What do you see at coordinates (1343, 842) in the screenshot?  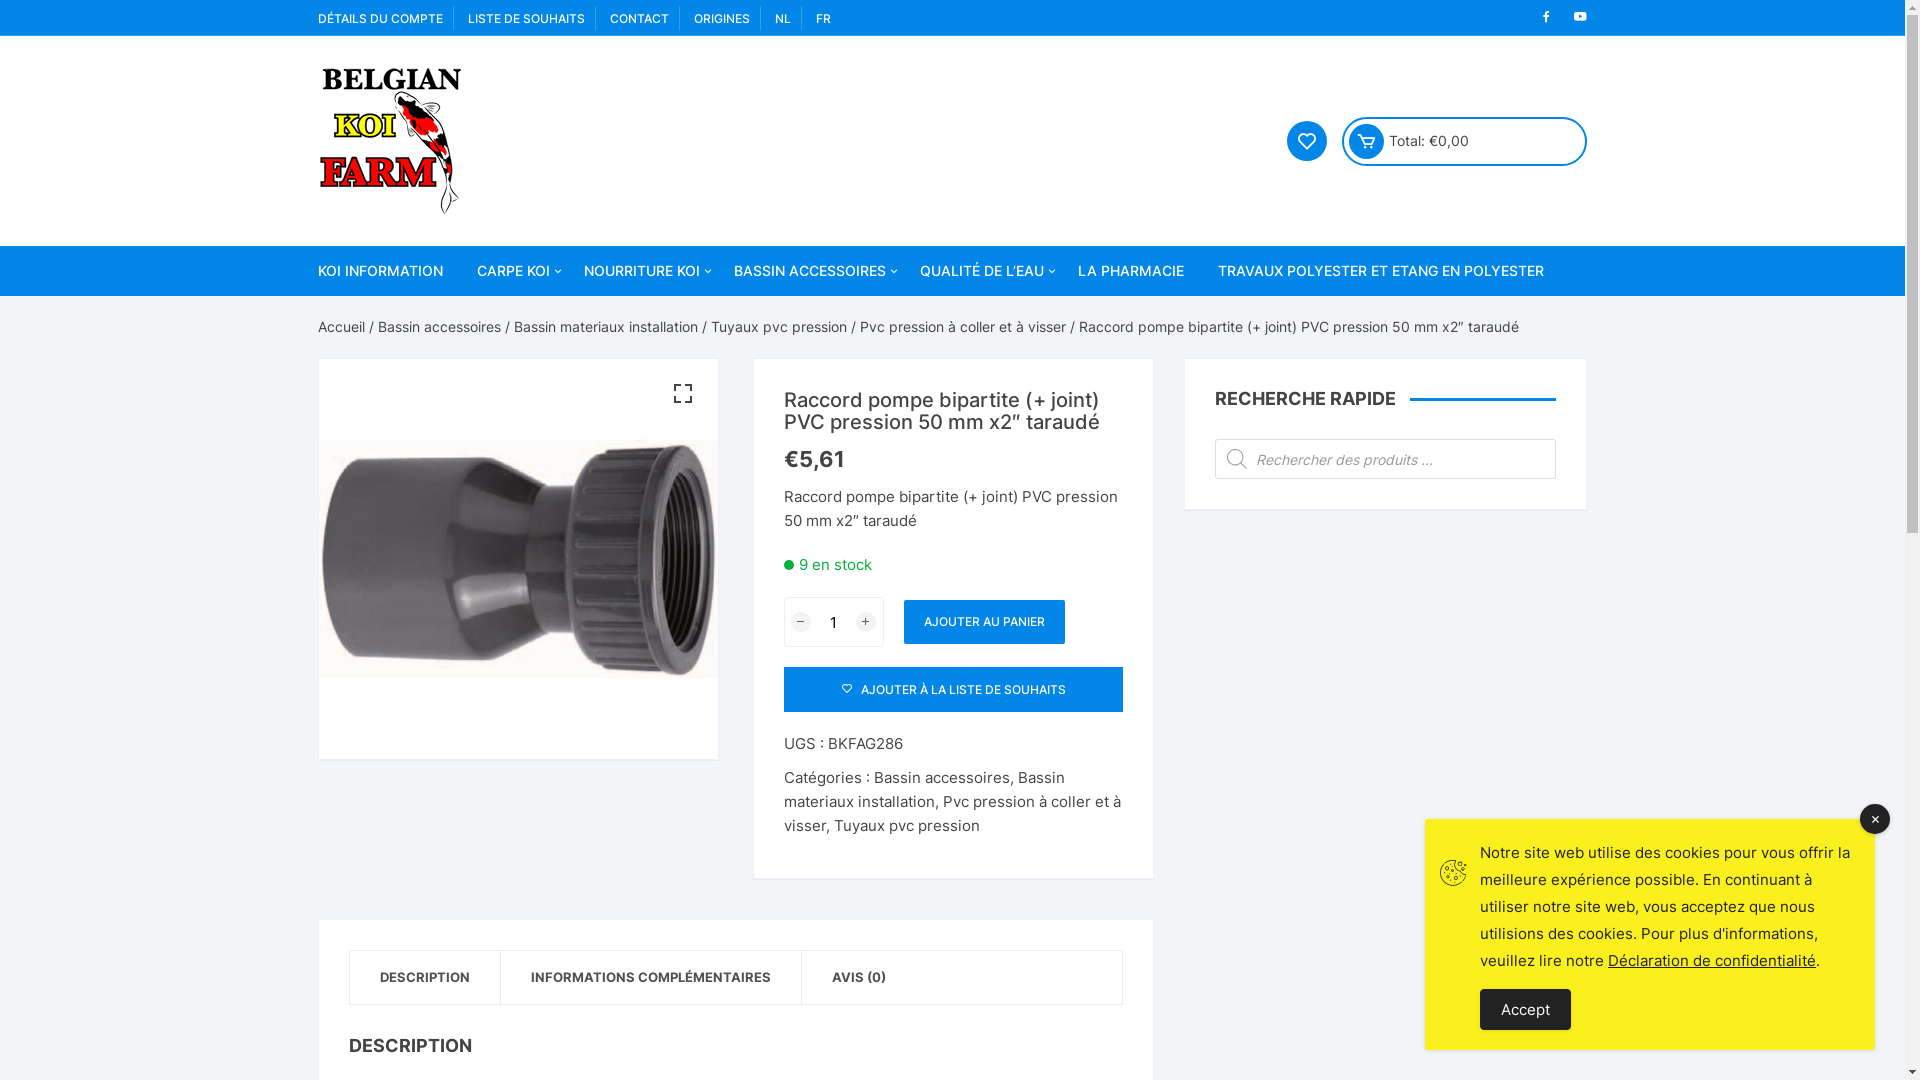 I see `Lampes UVC PL` at bounding box center [1343, 842].